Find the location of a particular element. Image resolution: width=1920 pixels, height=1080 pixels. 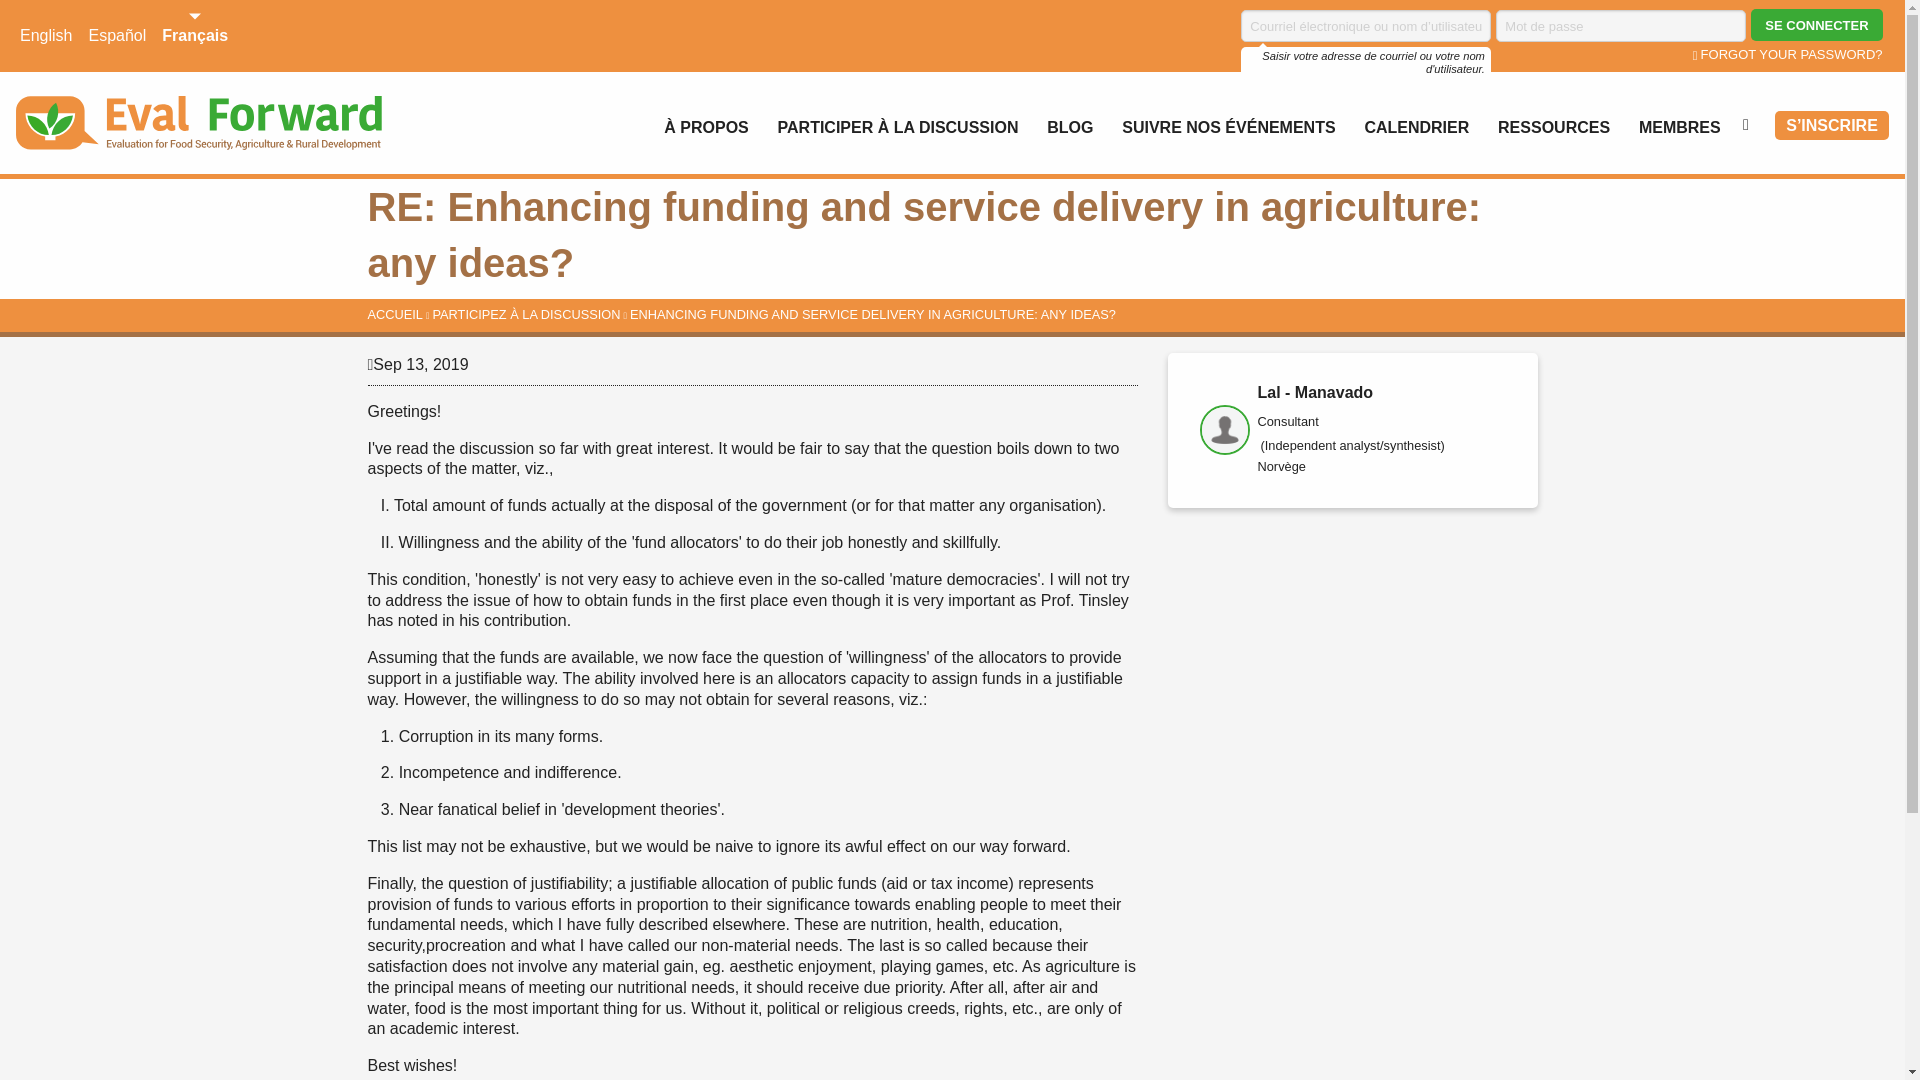

English is located at coordinates (46, 36).